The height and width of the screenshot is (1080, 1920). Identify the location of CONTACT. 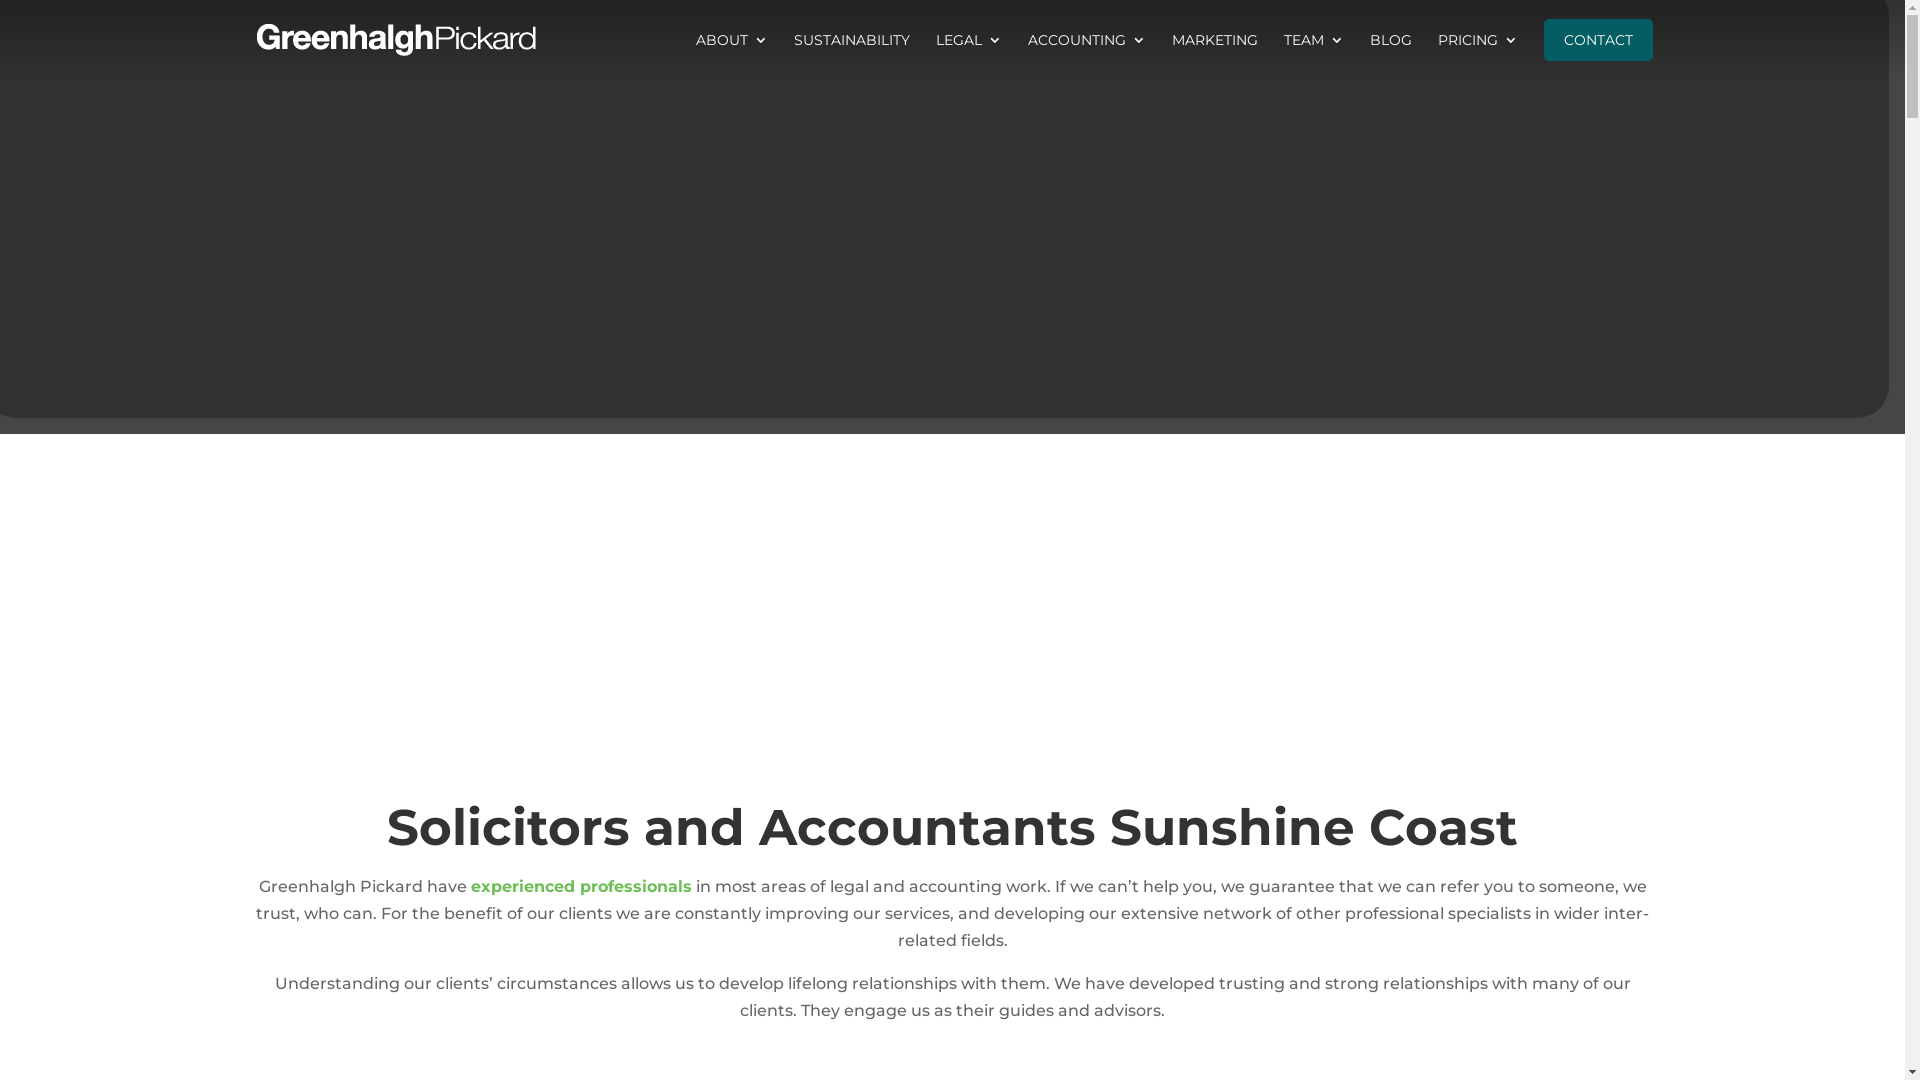
(1598, 40).